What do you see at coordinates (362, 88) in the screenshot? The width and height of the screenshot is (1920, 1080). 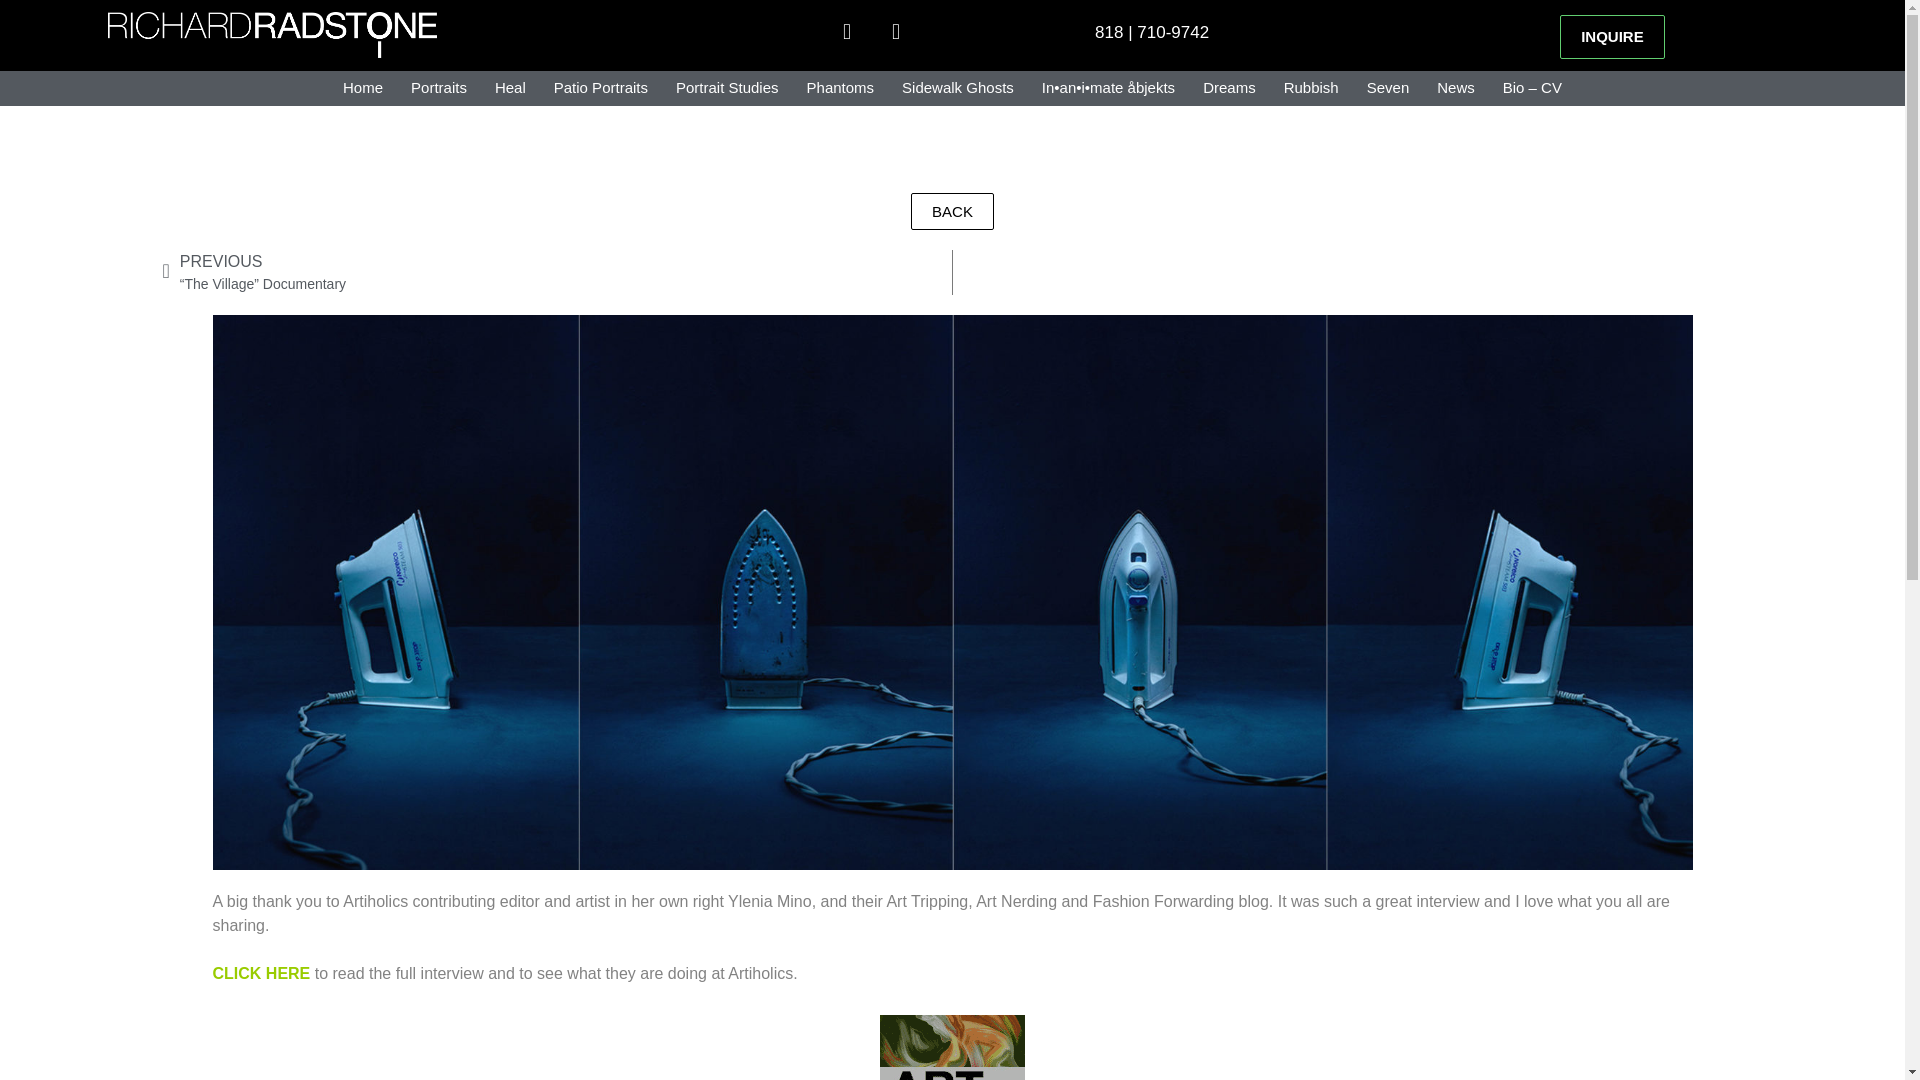 I see `Richard Radstone Home` at bounding box center [362, 88].